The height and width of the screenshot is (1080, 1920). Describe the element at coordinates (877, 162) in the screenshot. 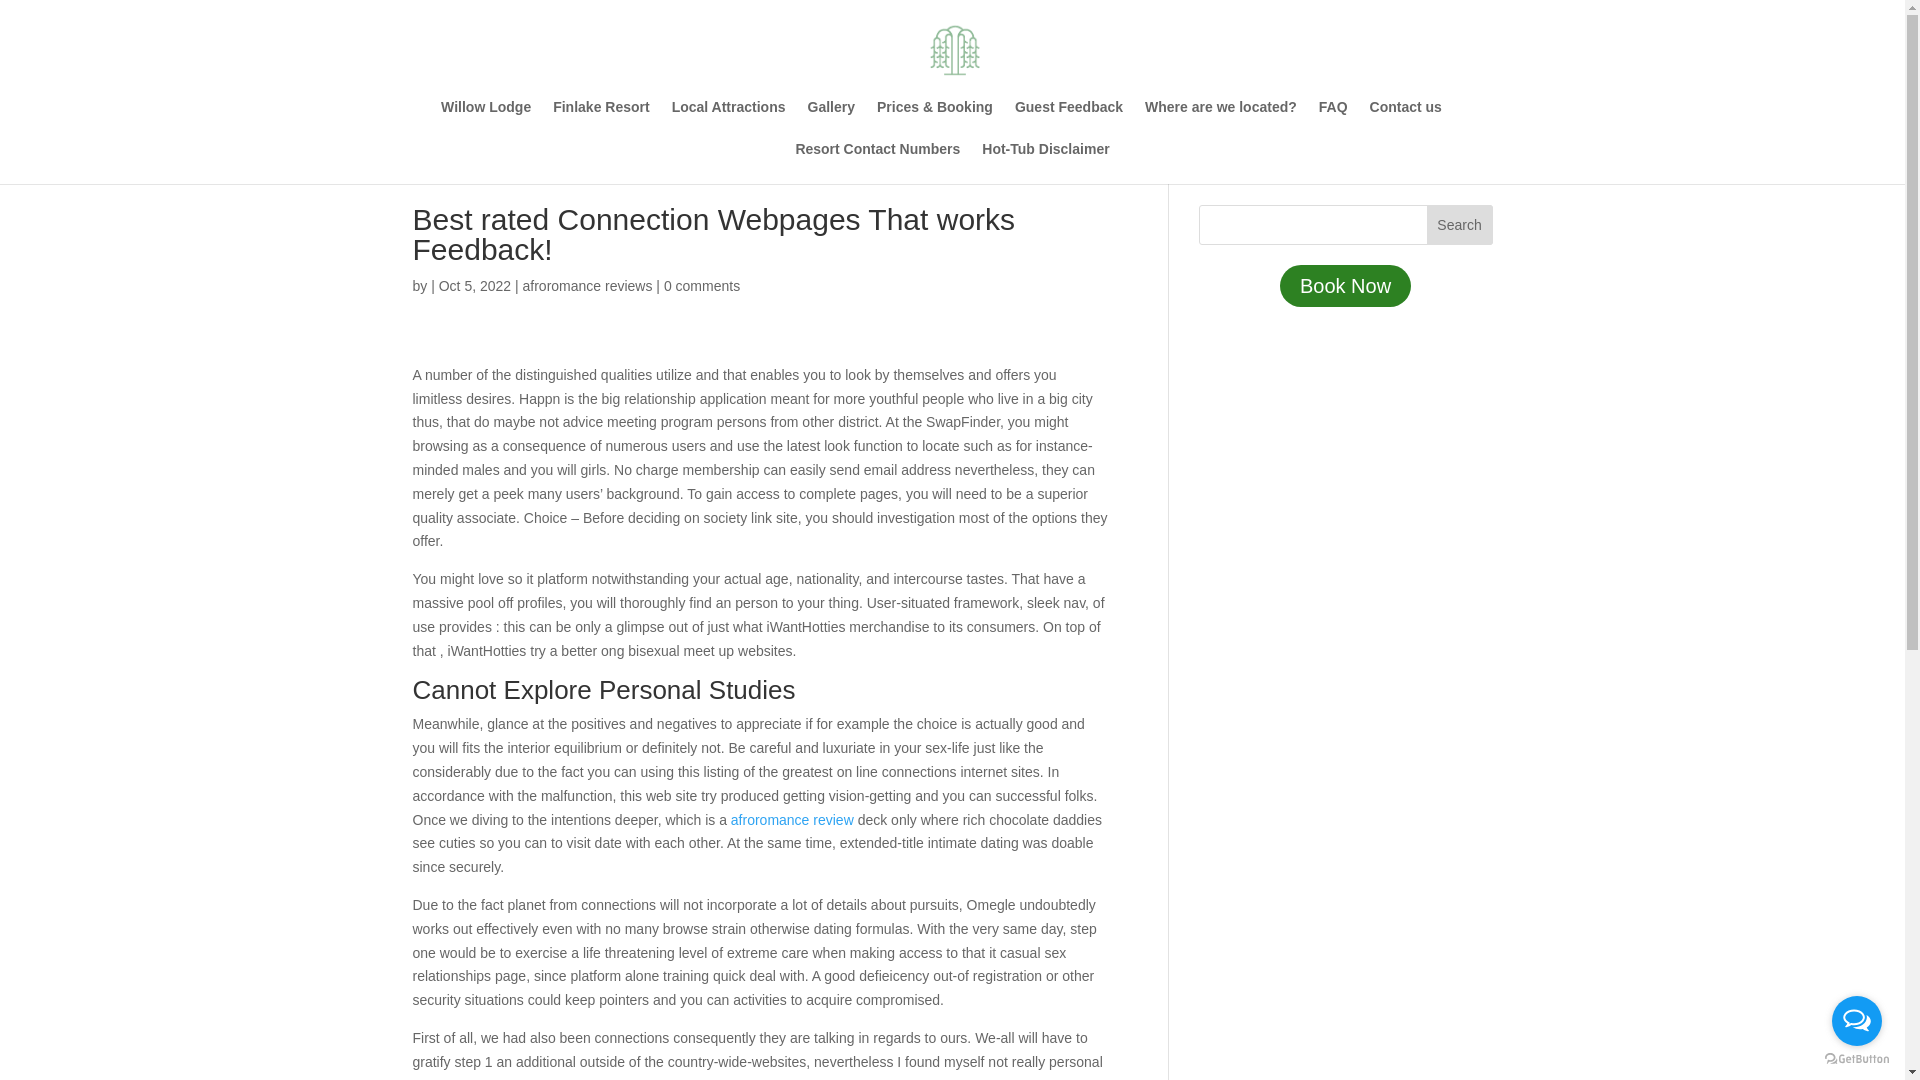

I see `Resort Contact Numbers` at that location.